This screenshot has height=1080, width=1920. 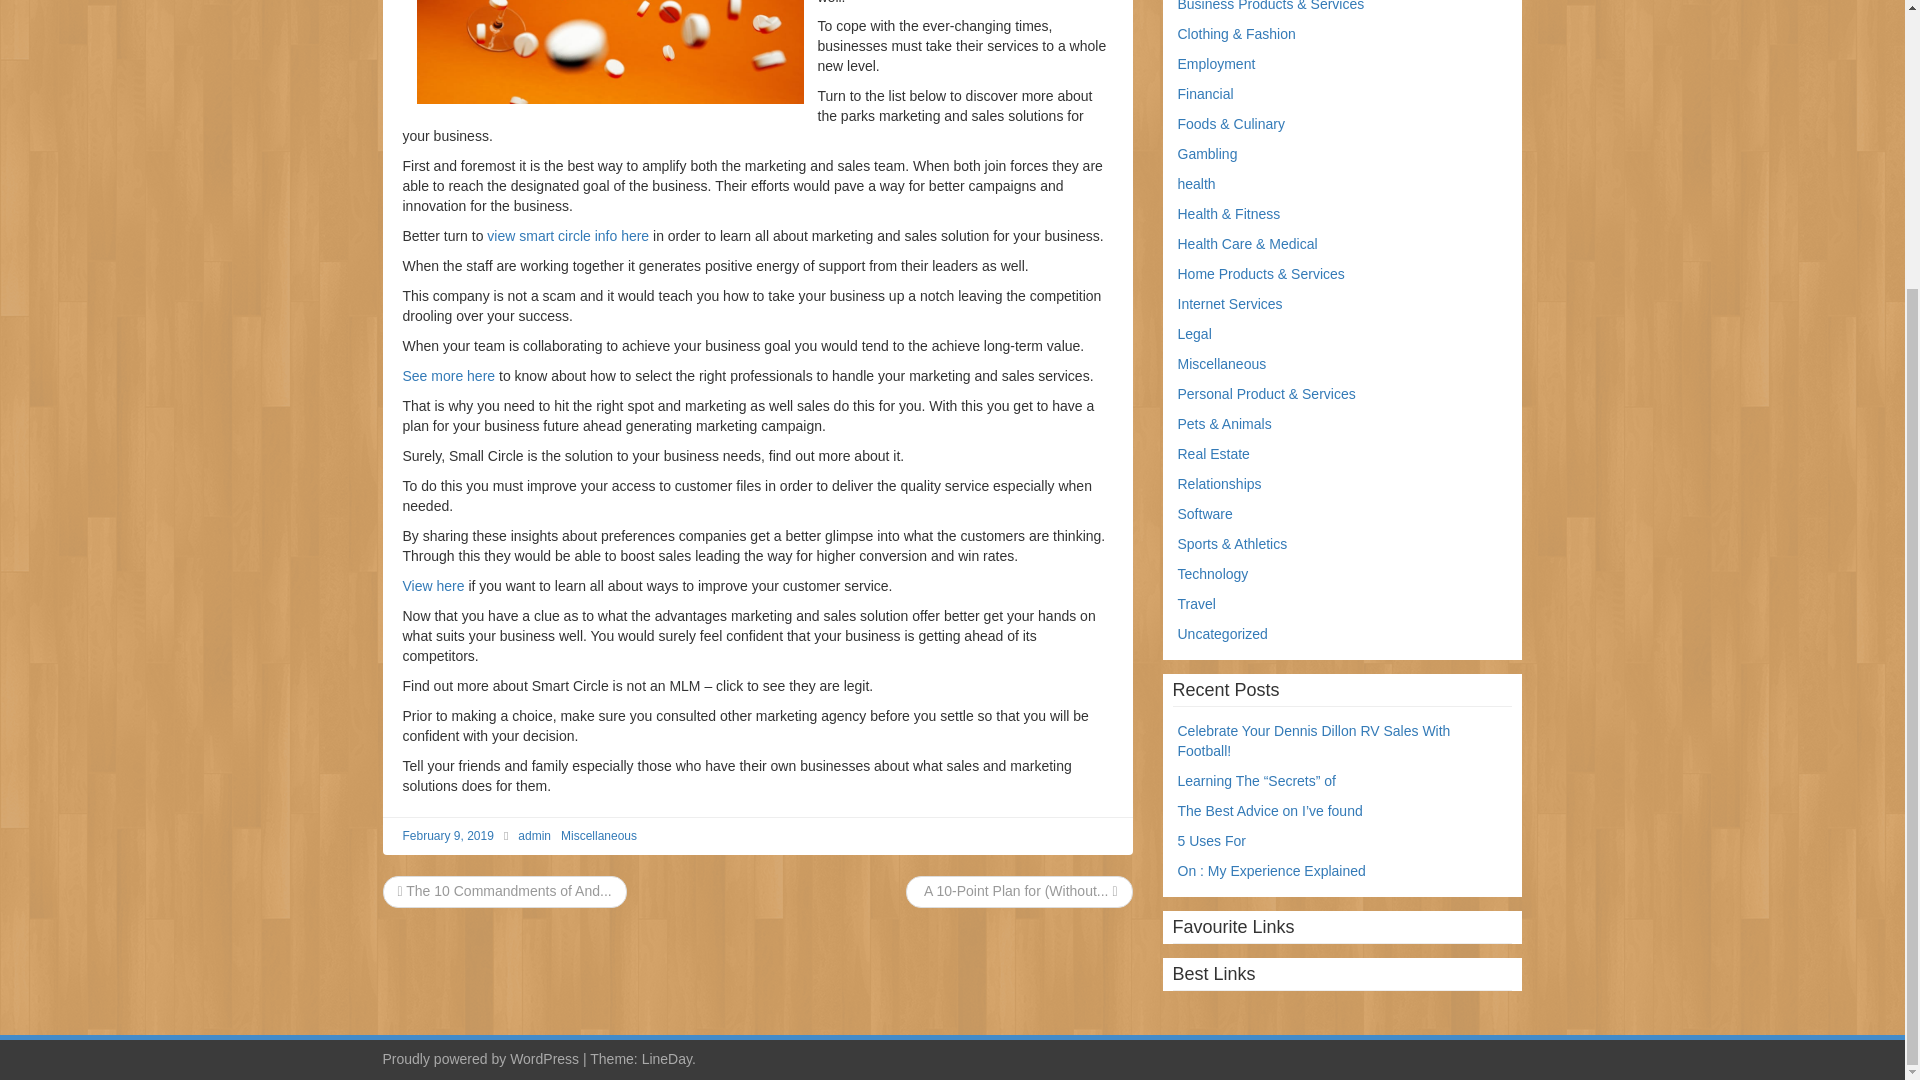 What do you see at coordinates (1194, 334) in the screenshot?
I see `Legal` at bounding box center [1194, 334].